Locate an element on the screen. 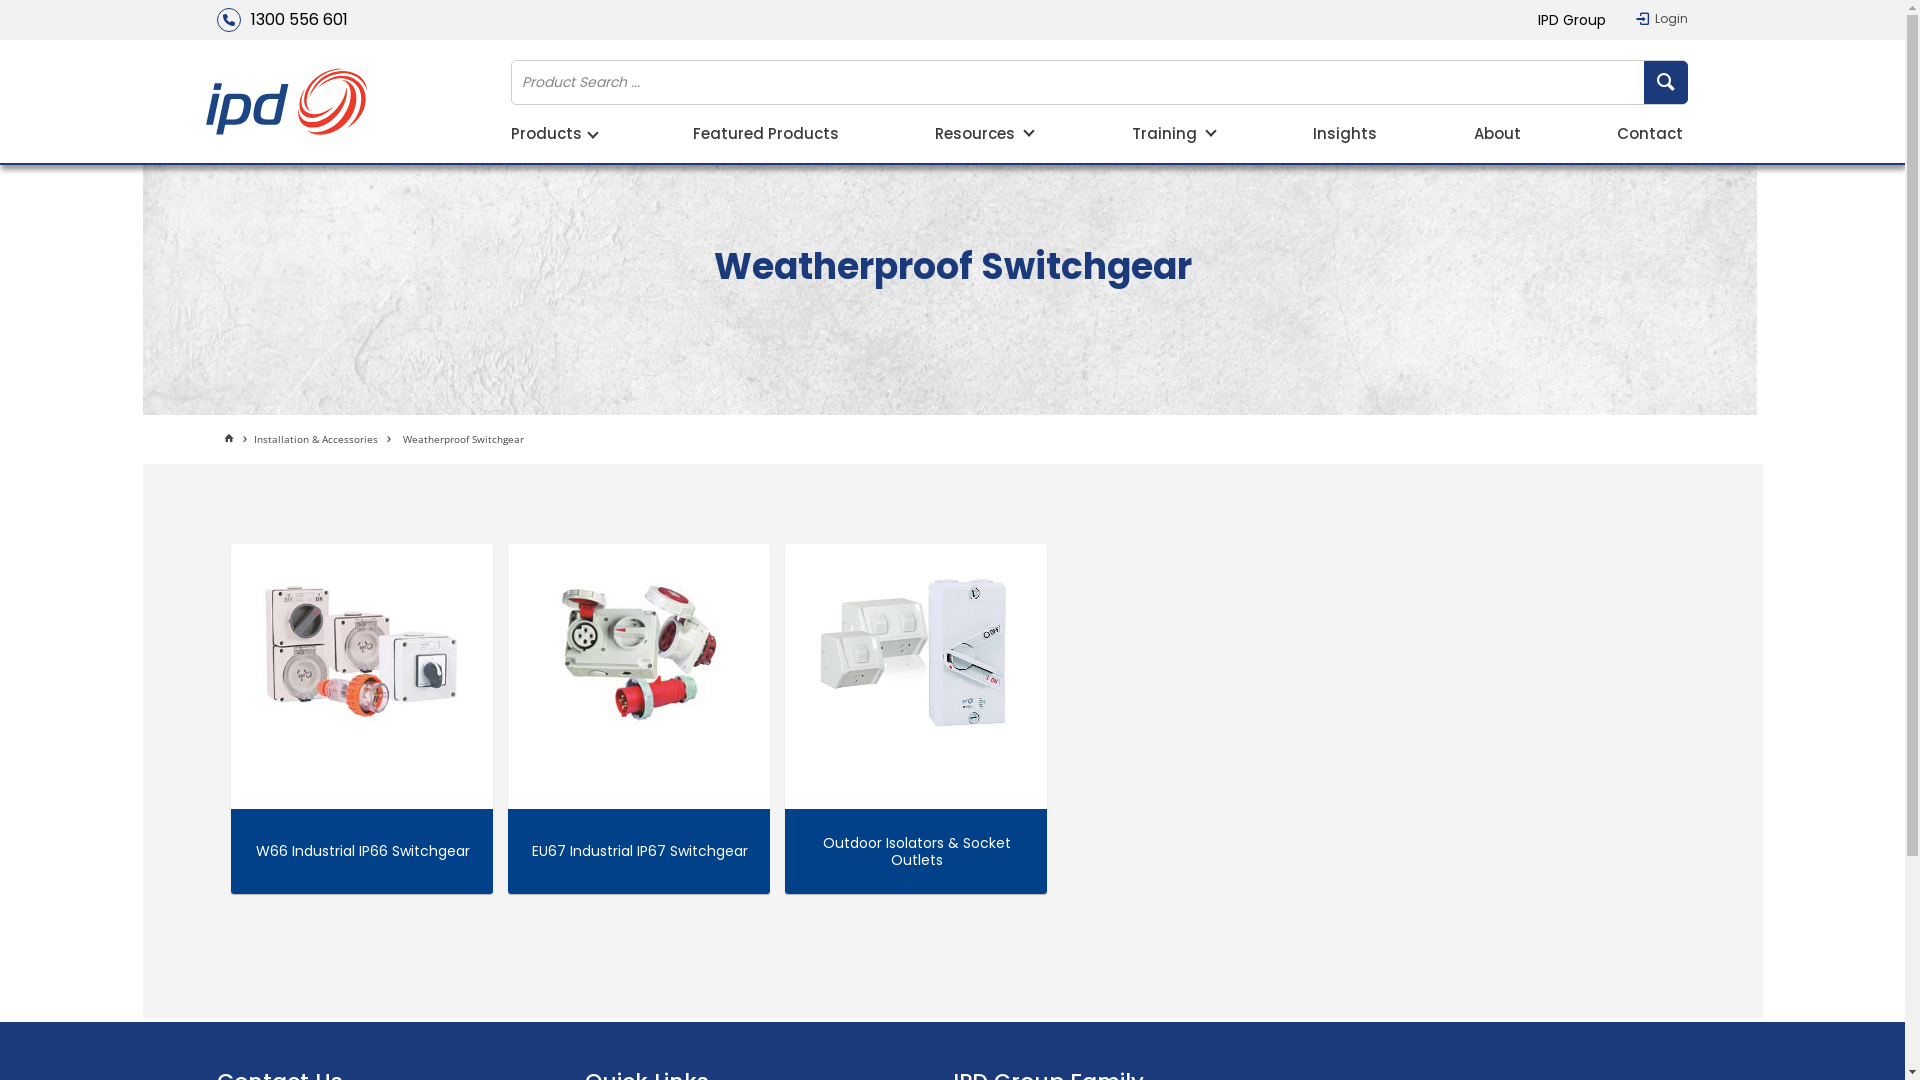  About is located at coordinates (1498, 136).